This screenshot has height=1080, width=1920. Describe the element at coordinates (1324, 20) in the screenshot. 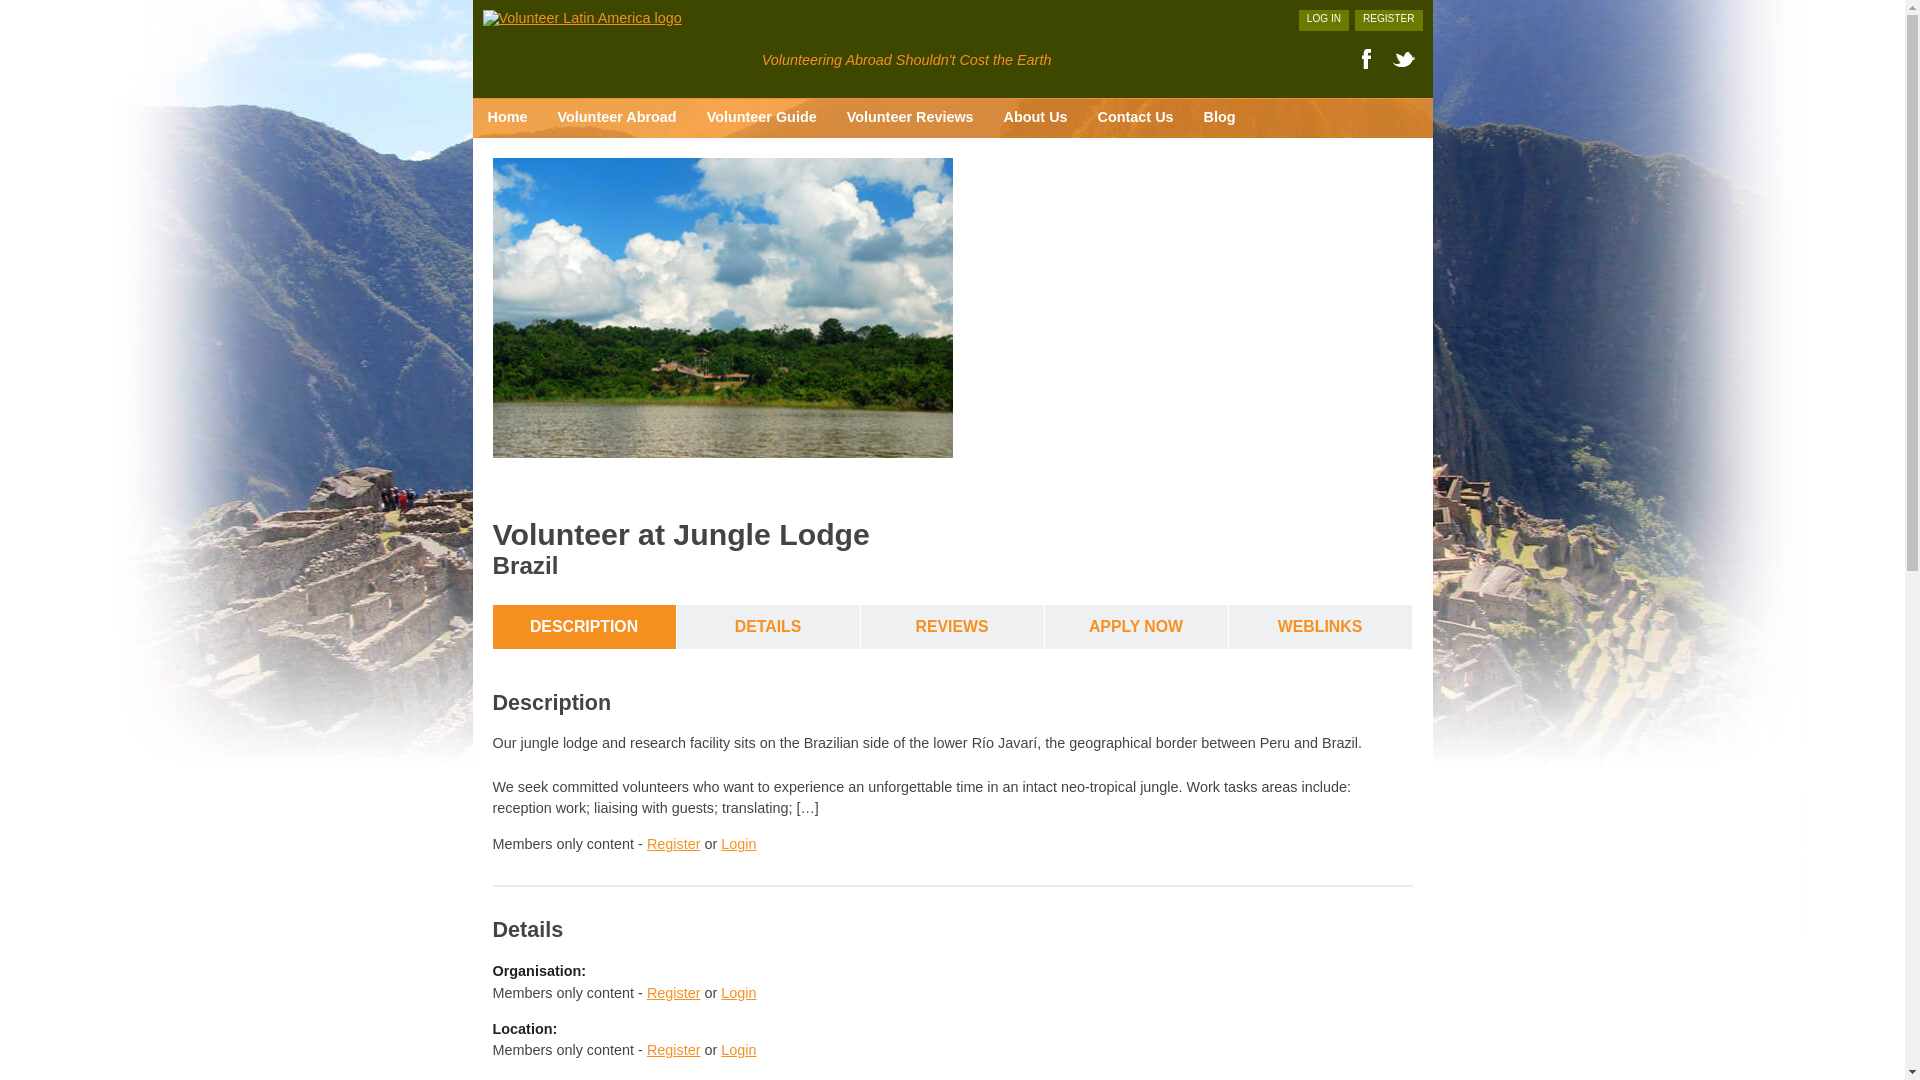

I see `Log In` at that location.